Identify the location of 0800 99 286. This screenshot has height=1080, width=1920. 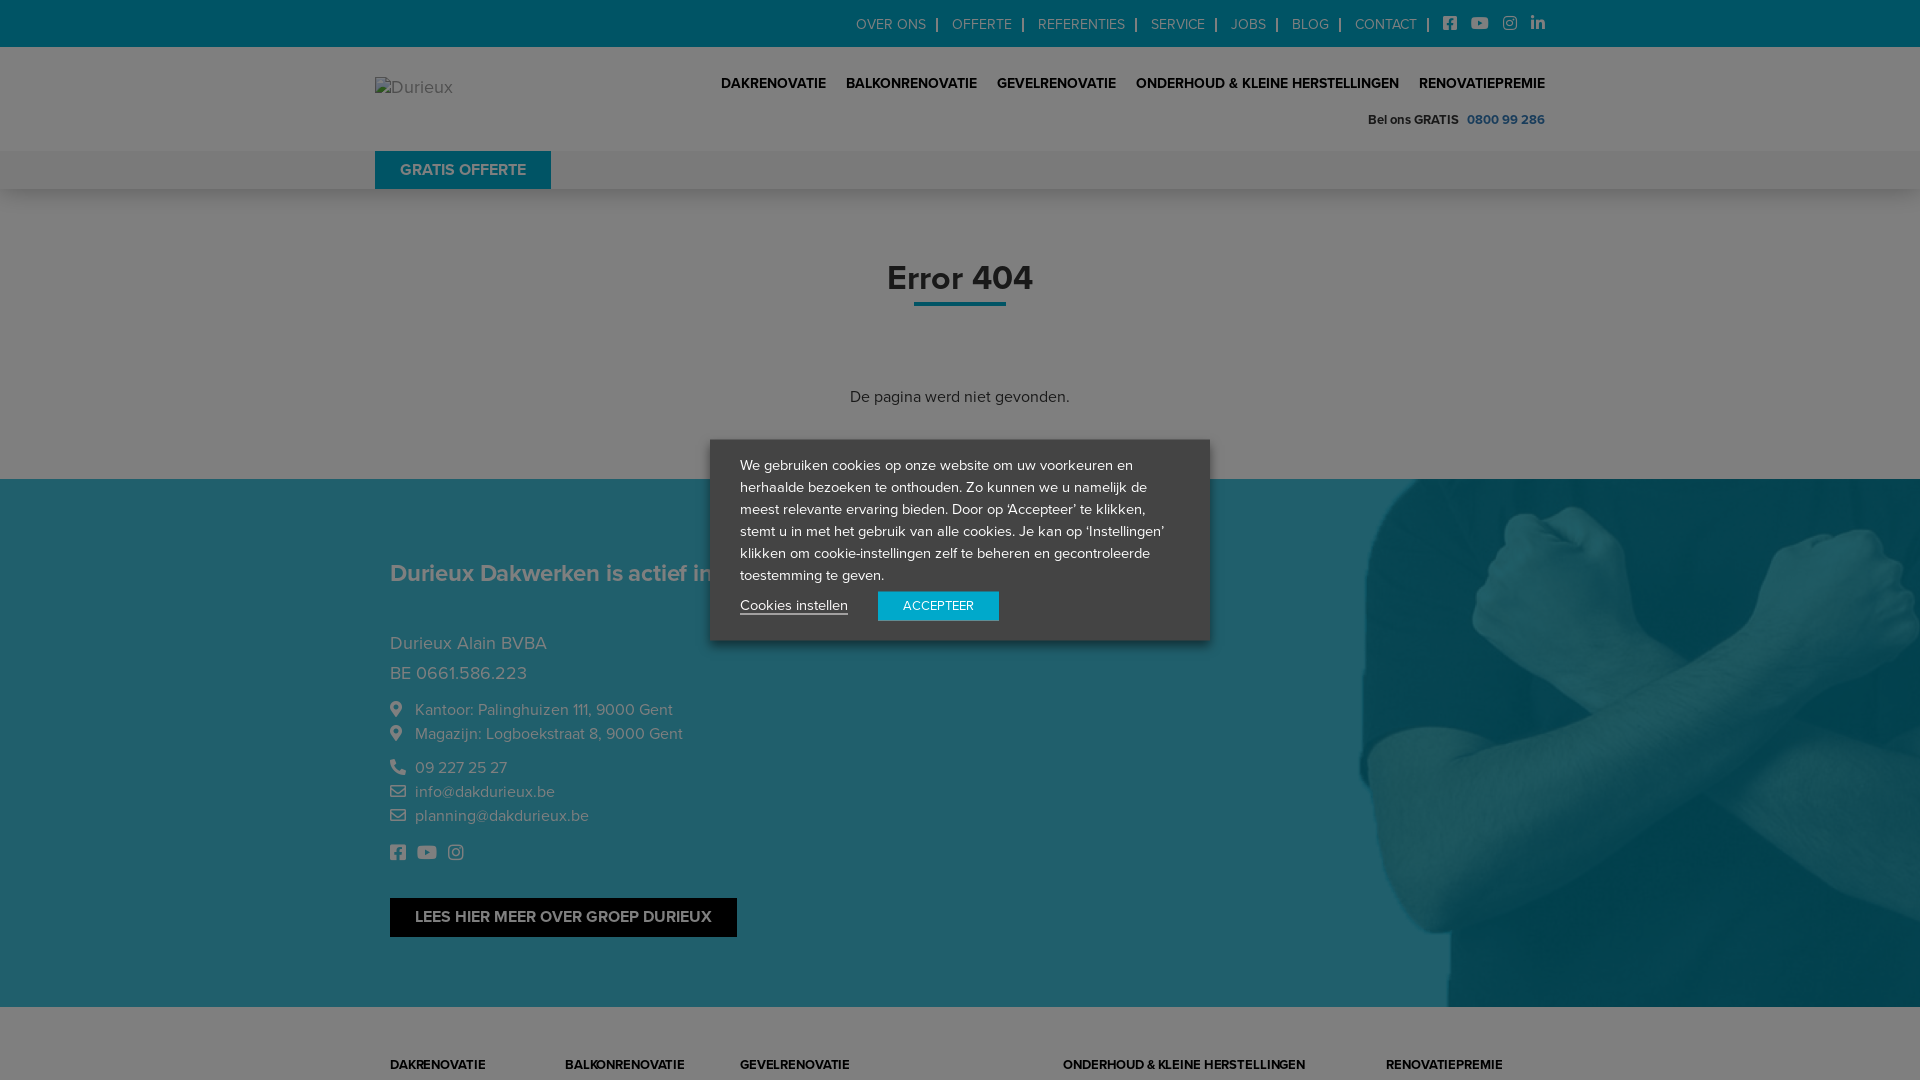
(1504, 121).